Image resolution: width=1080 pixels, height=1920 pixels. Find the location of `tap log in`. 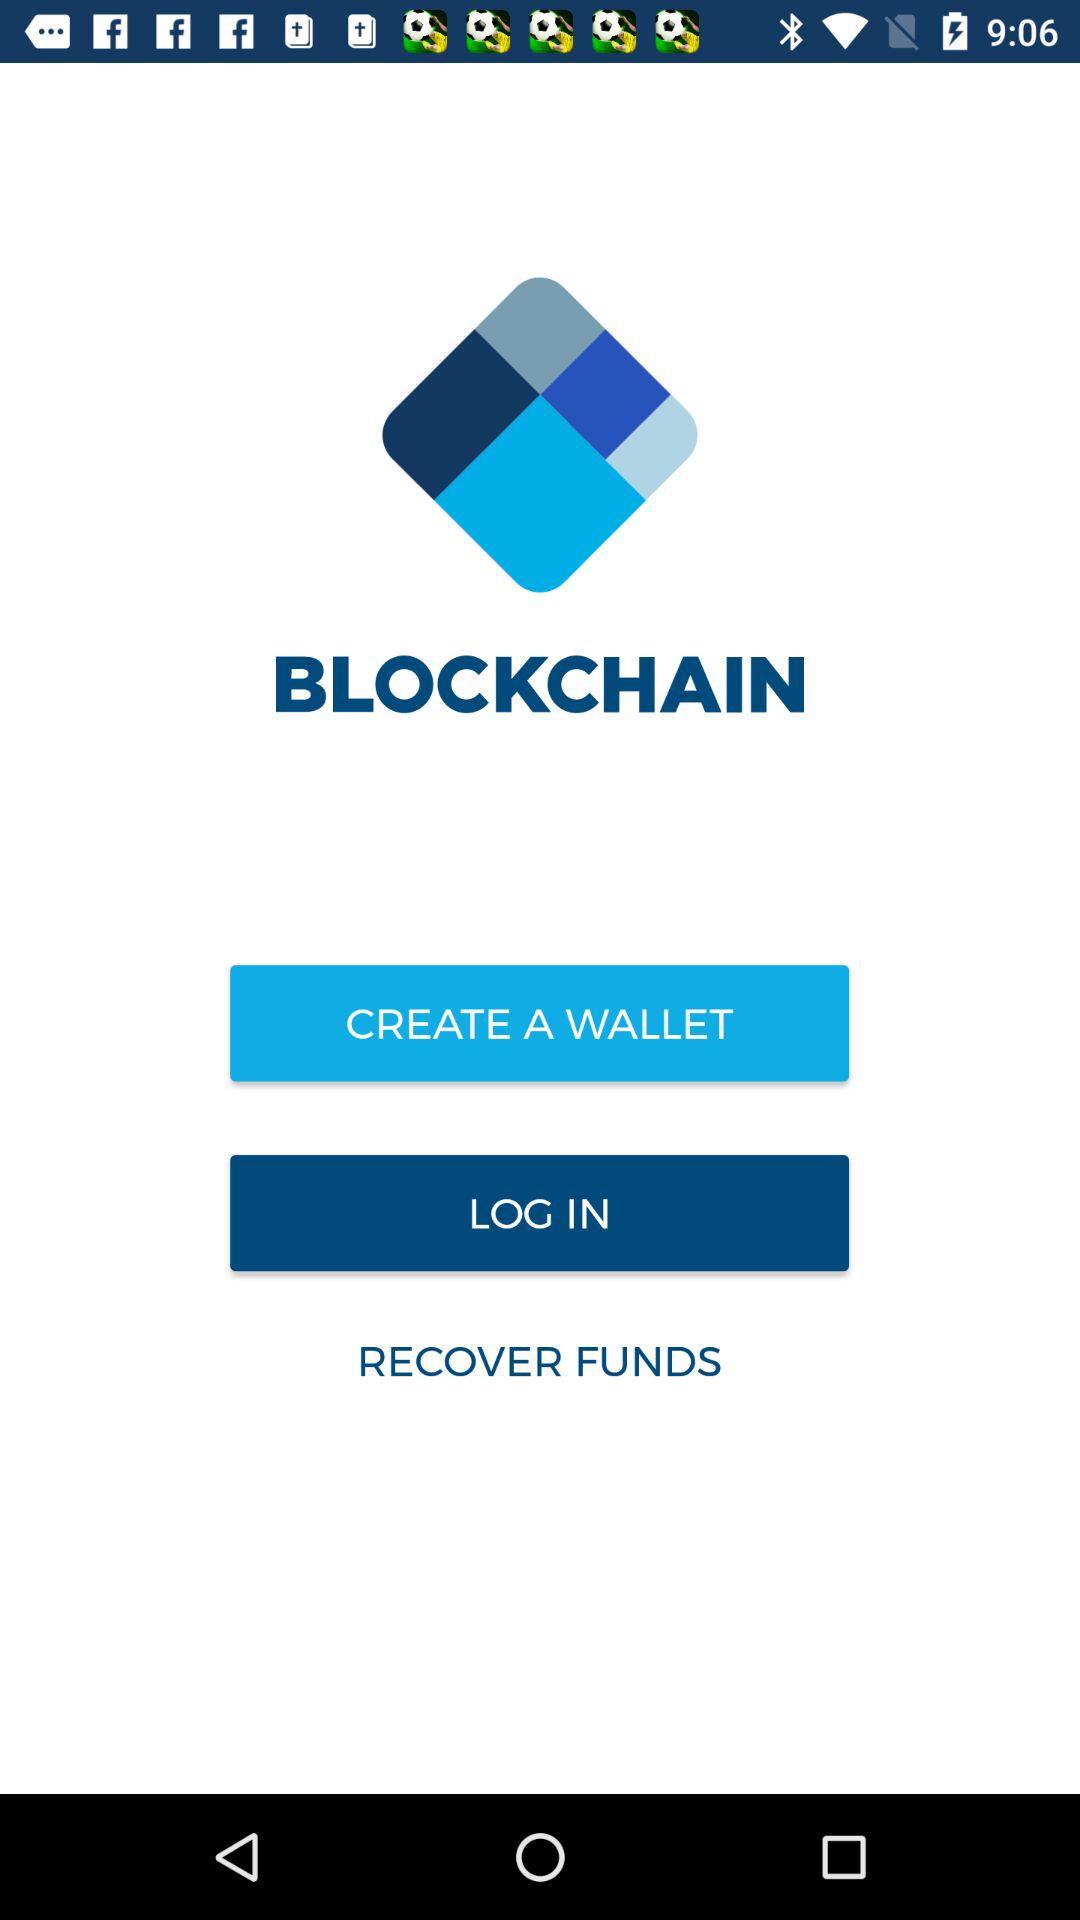

tap log in is located at coordinates (539, 1213).